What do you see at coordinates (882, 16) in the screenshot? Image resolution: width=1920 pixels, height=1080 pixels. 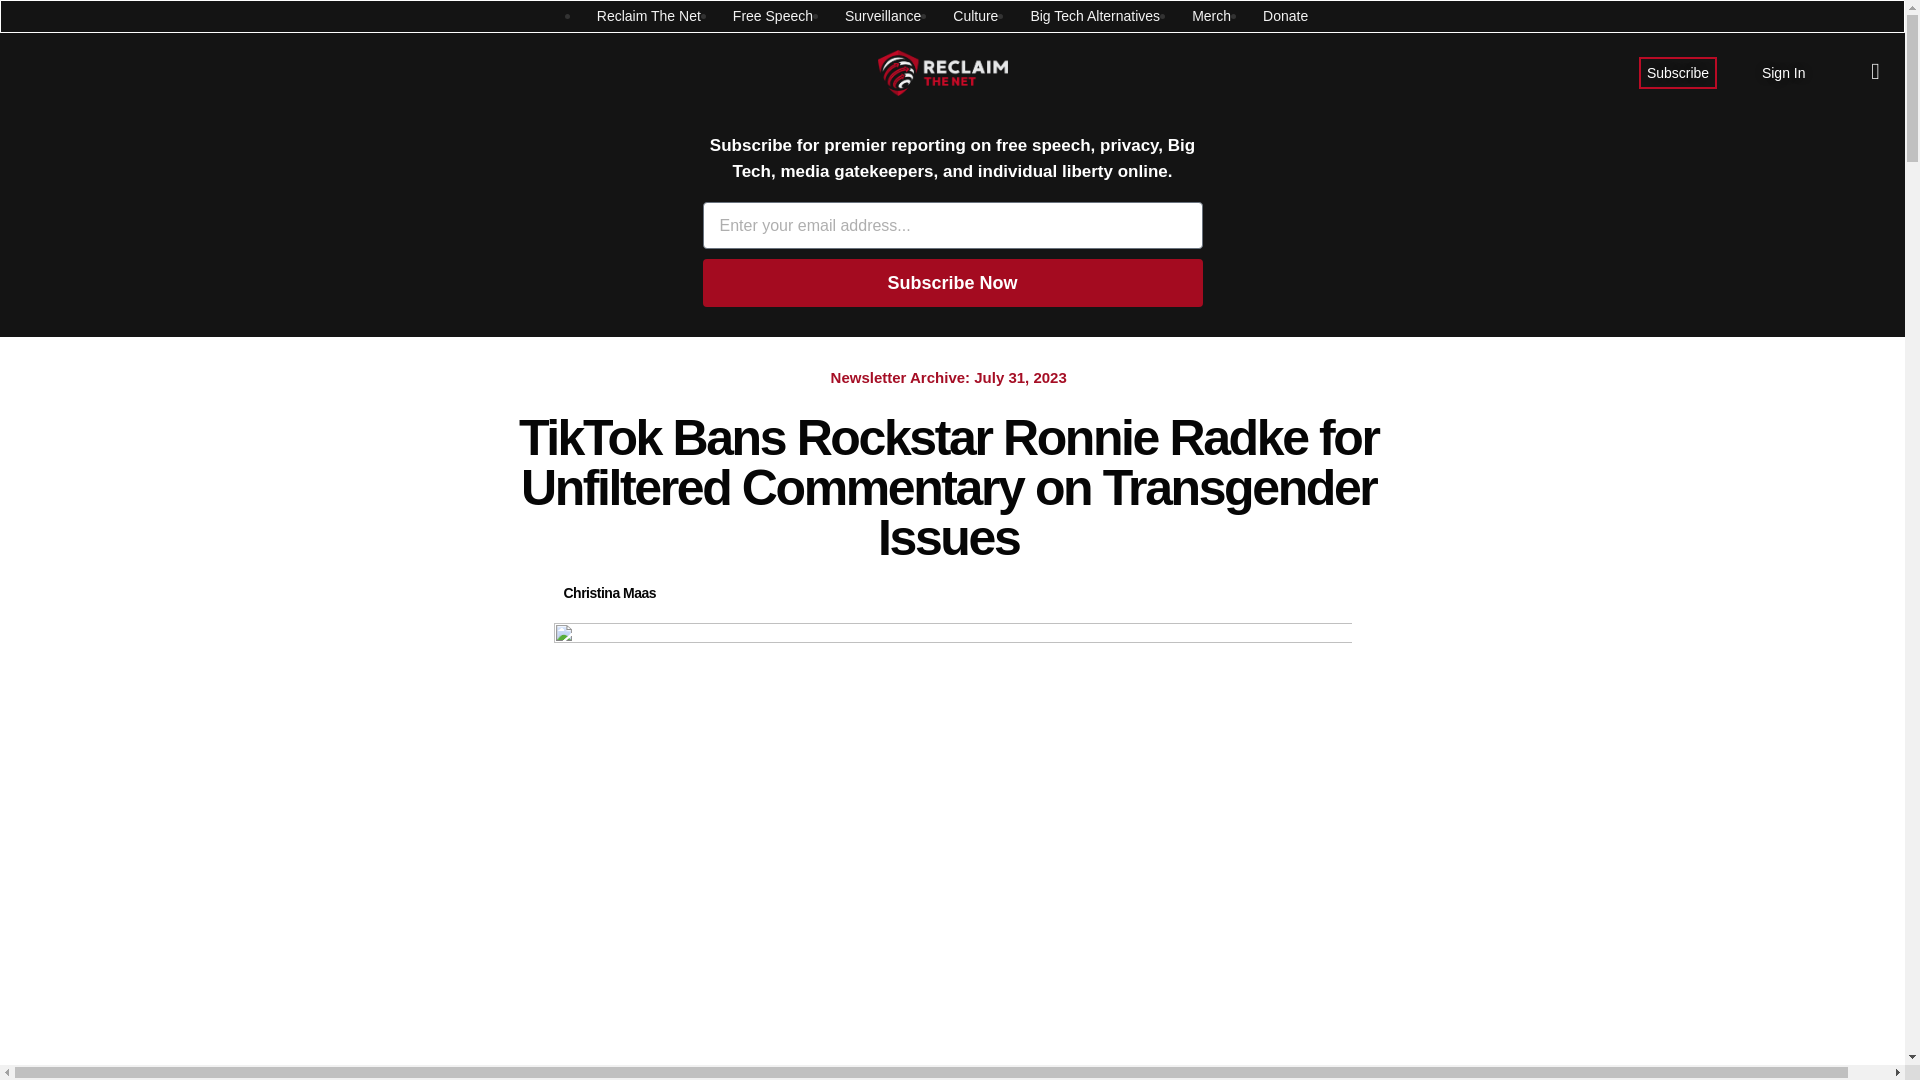 I see `Surveillance` at bounding box center [882, 16].